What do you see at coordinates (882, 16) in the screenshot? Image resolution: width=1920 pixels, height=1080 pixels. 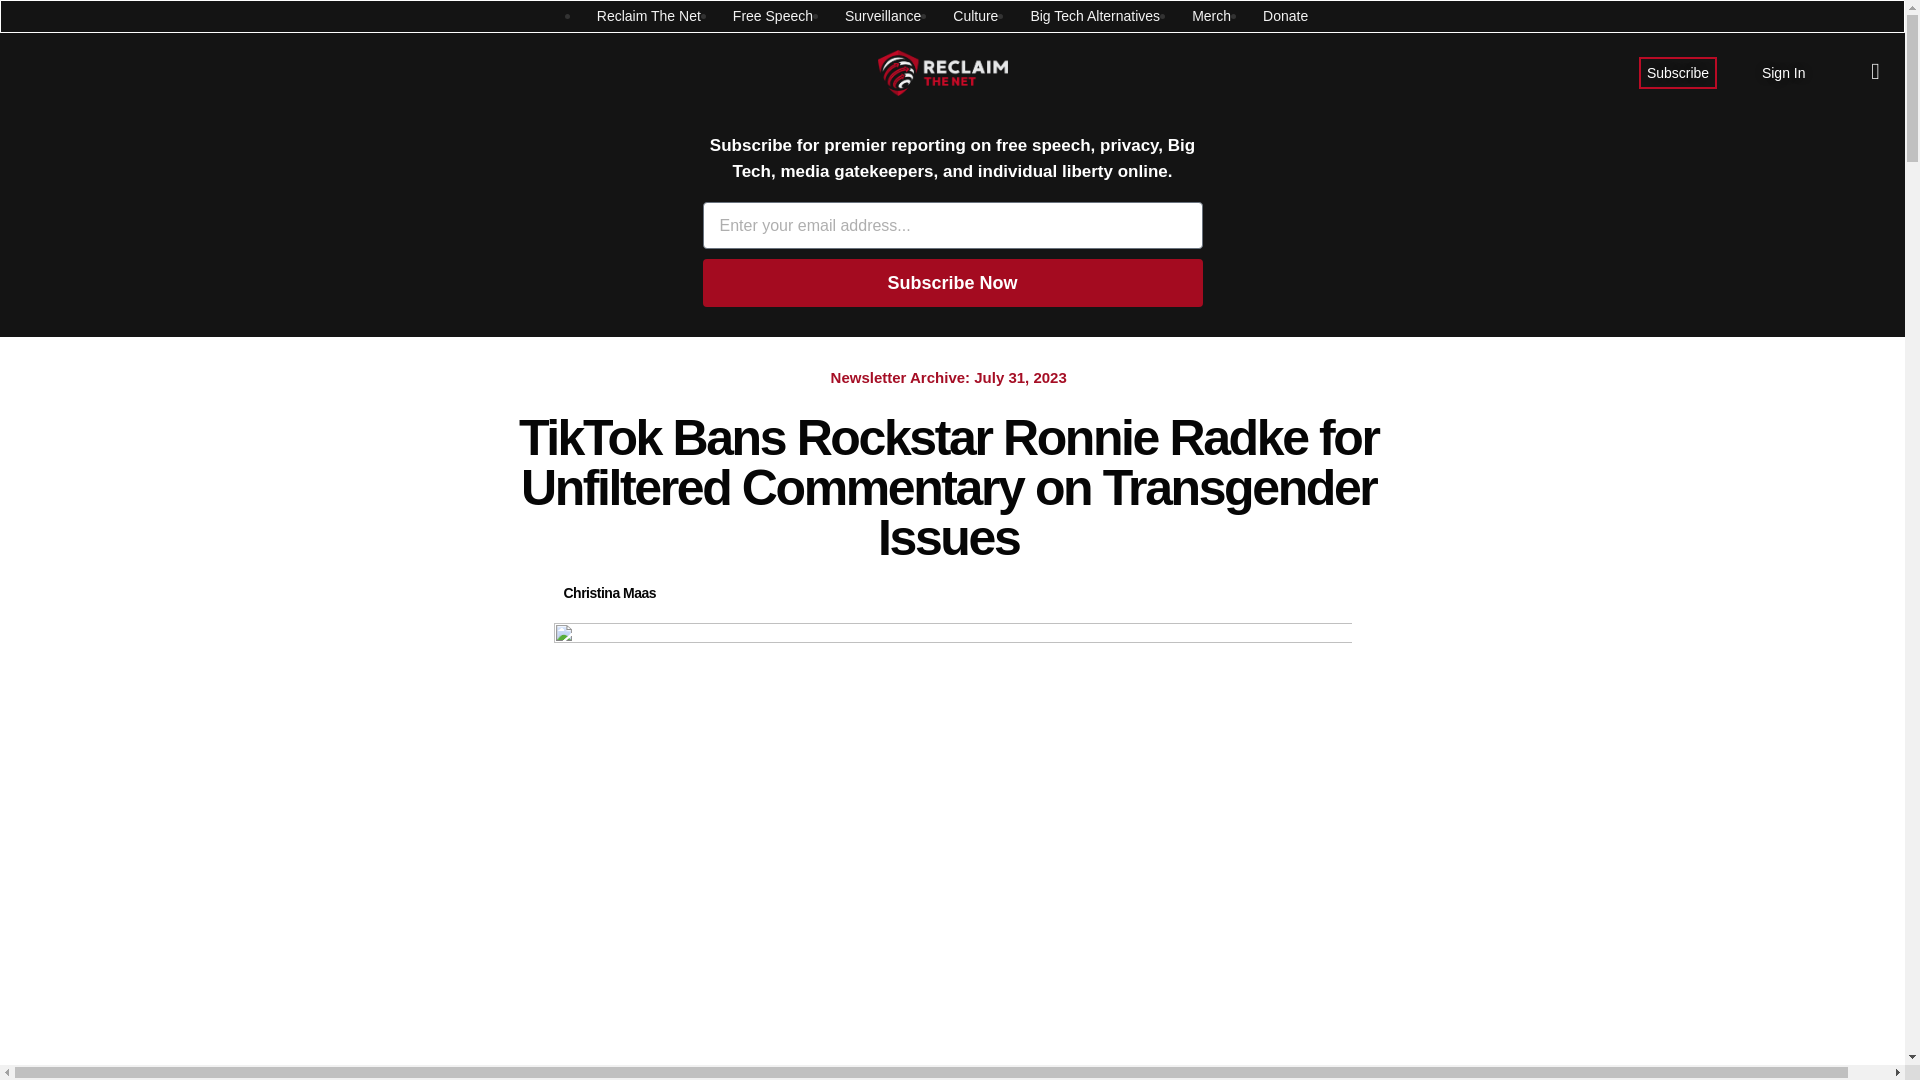 I see `Surveillance` at bounding box center [882, 16].